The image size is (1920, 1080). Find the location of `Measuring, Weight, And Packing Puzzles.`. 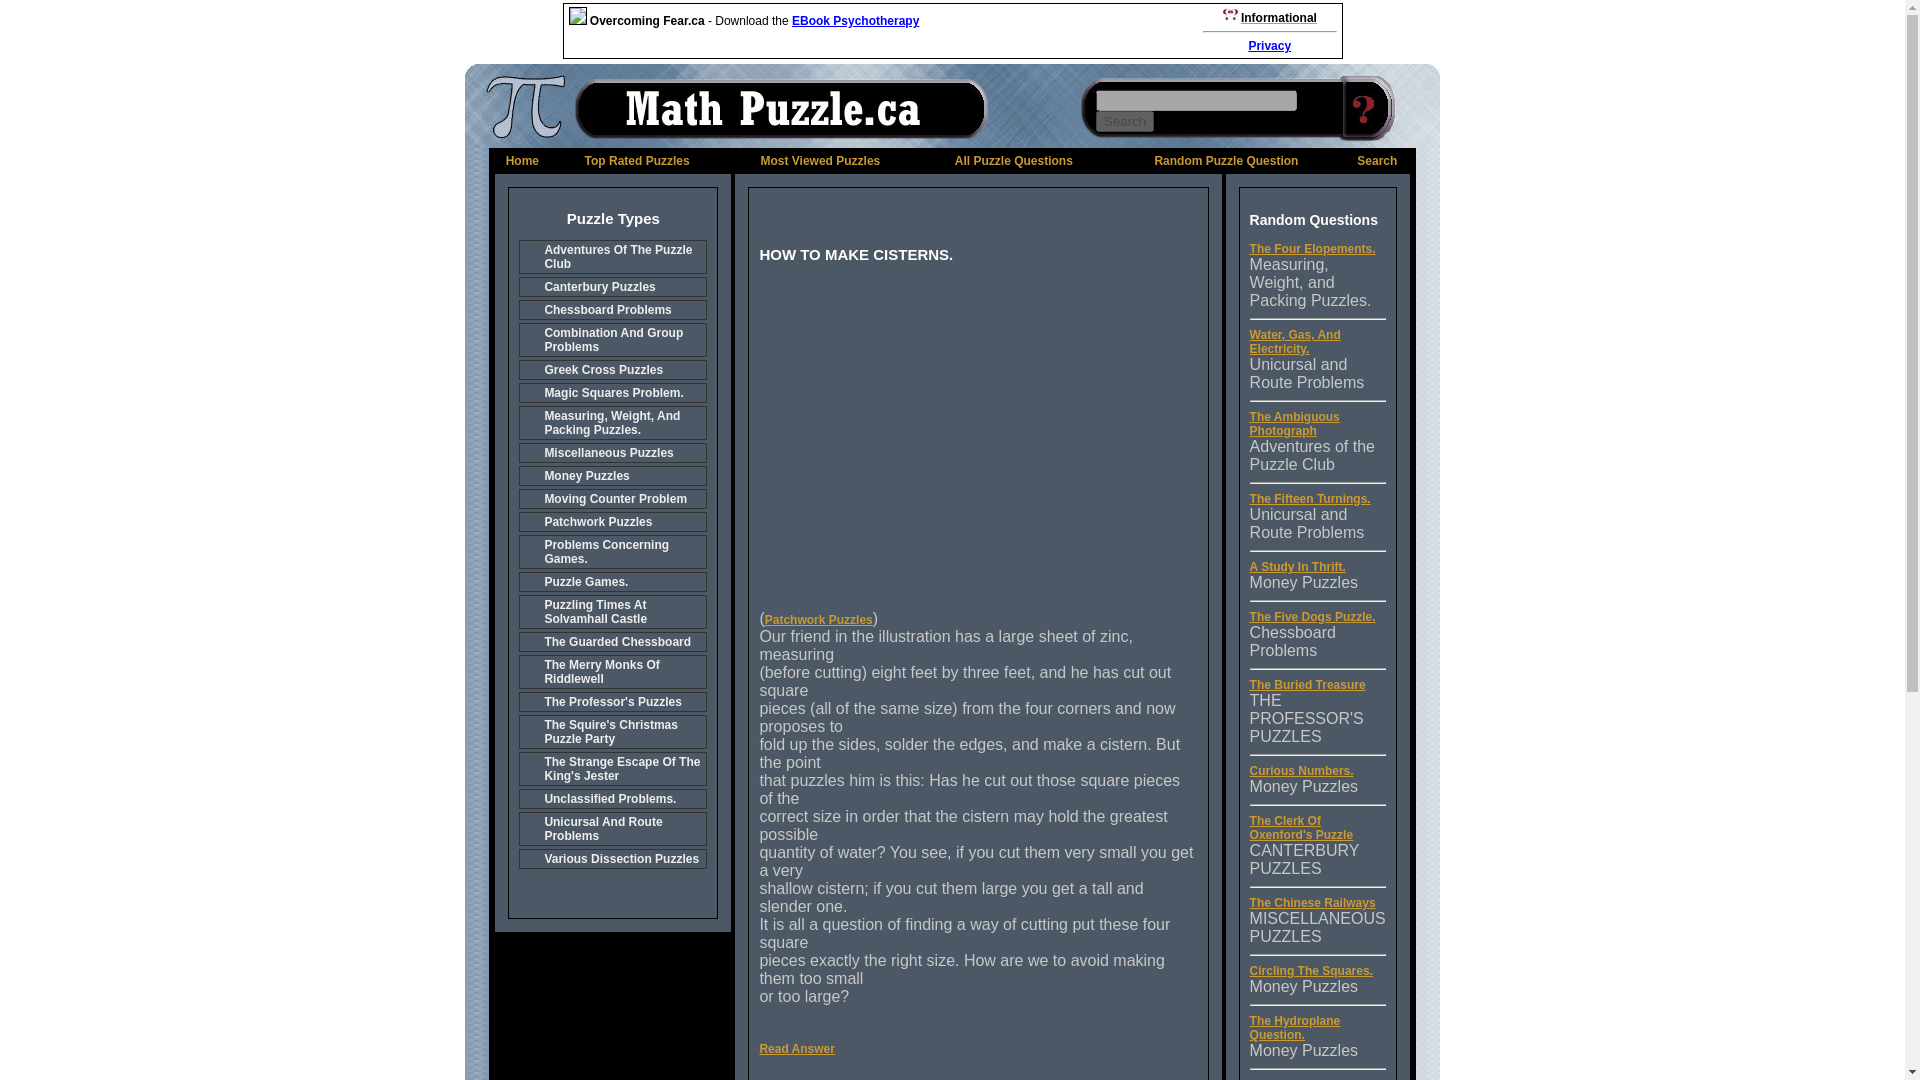

Measuring, Weight, And Packing Puzzles. is located at coordinates (612, 422).